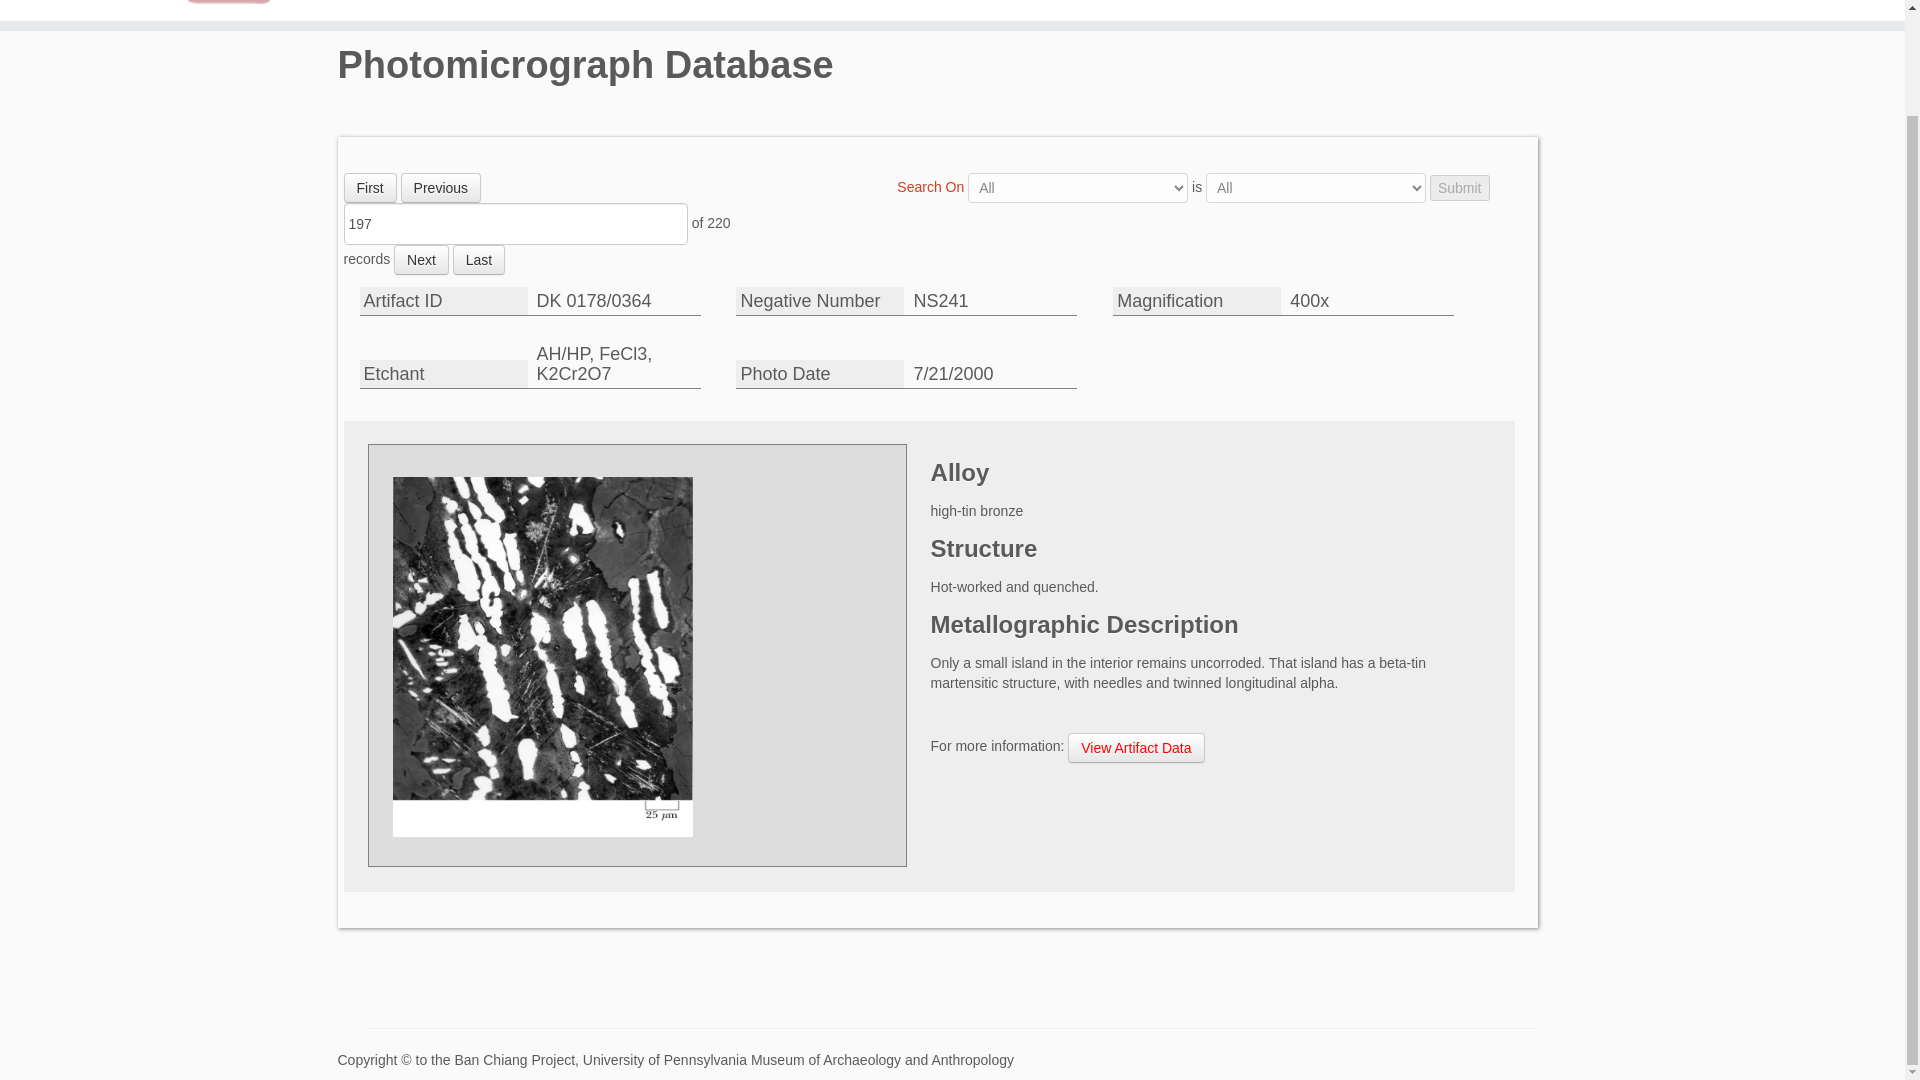 This screenshot has width=1920, height=1080. I want to click on First, so click(370, 188).